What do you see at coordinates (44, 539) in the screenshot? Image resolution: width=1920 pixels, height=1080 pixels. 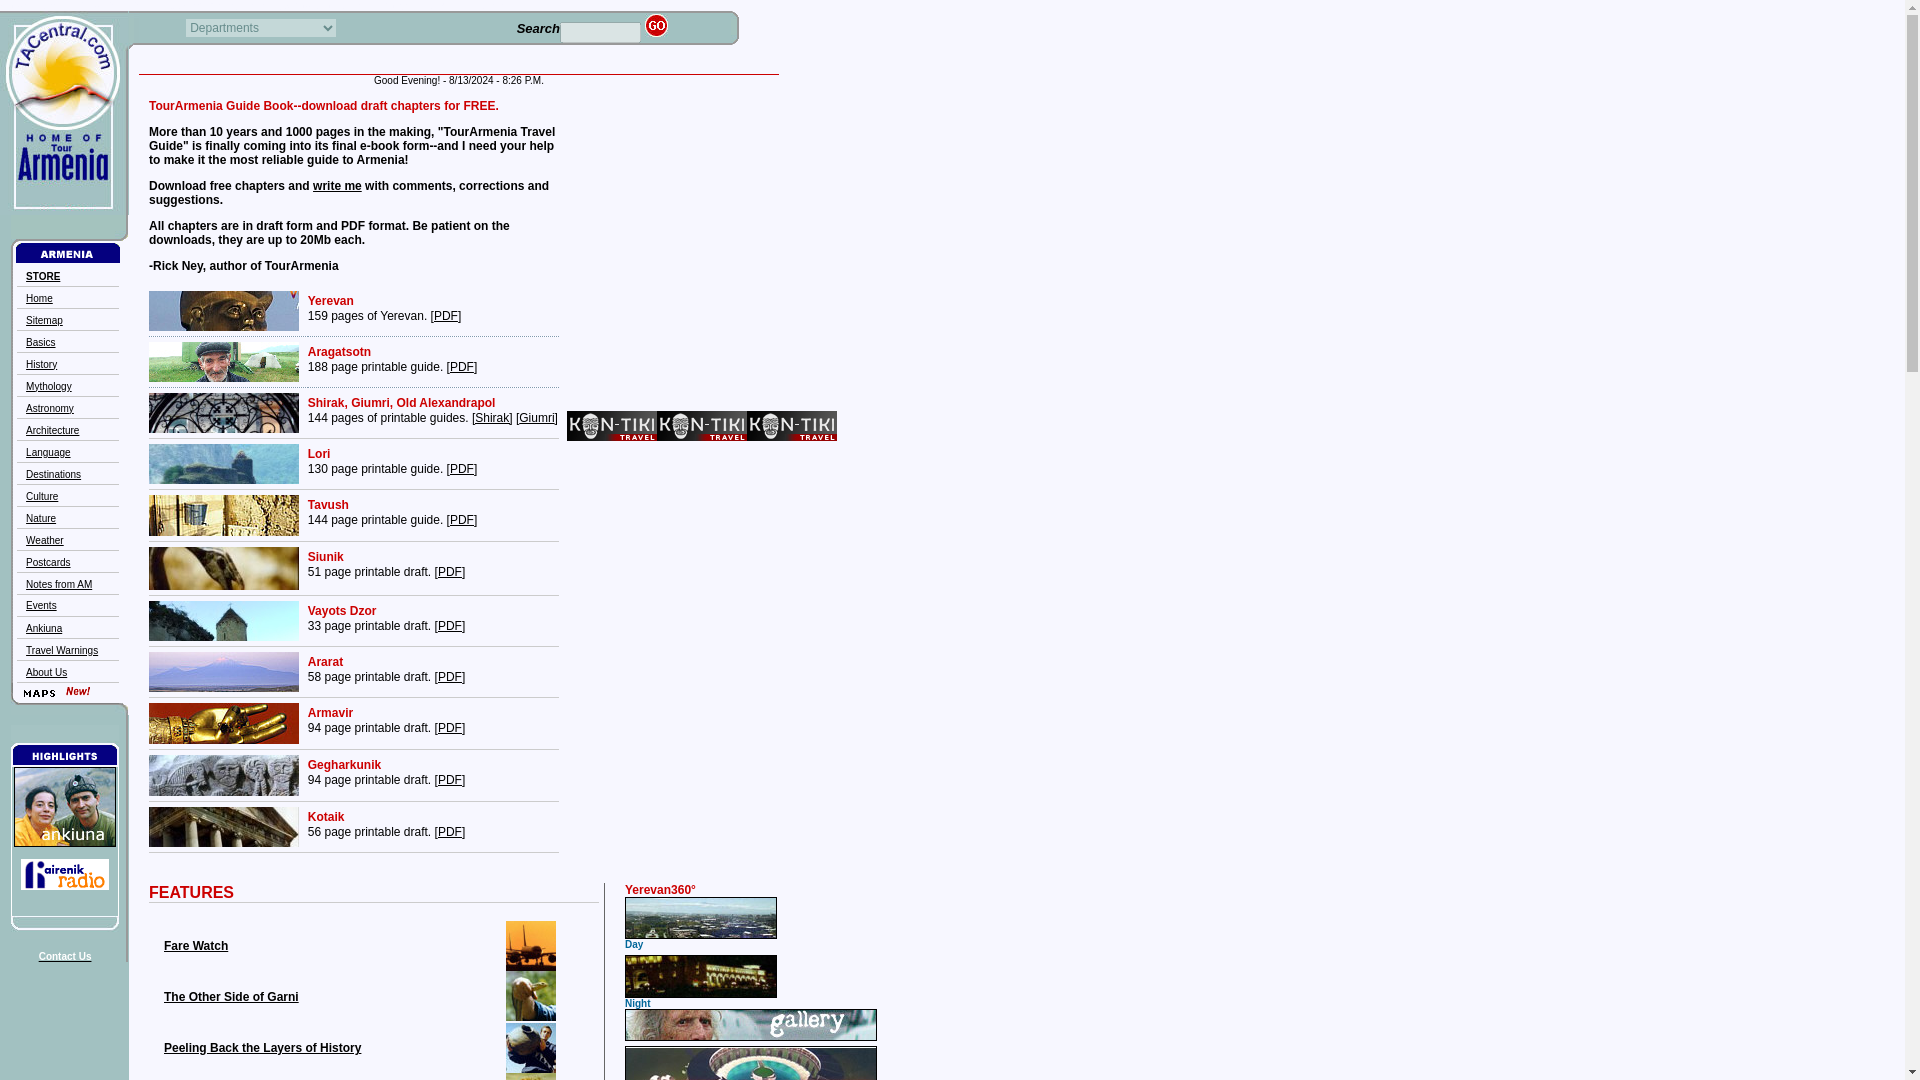 I see `Weather` at bounding box center [44, 539].